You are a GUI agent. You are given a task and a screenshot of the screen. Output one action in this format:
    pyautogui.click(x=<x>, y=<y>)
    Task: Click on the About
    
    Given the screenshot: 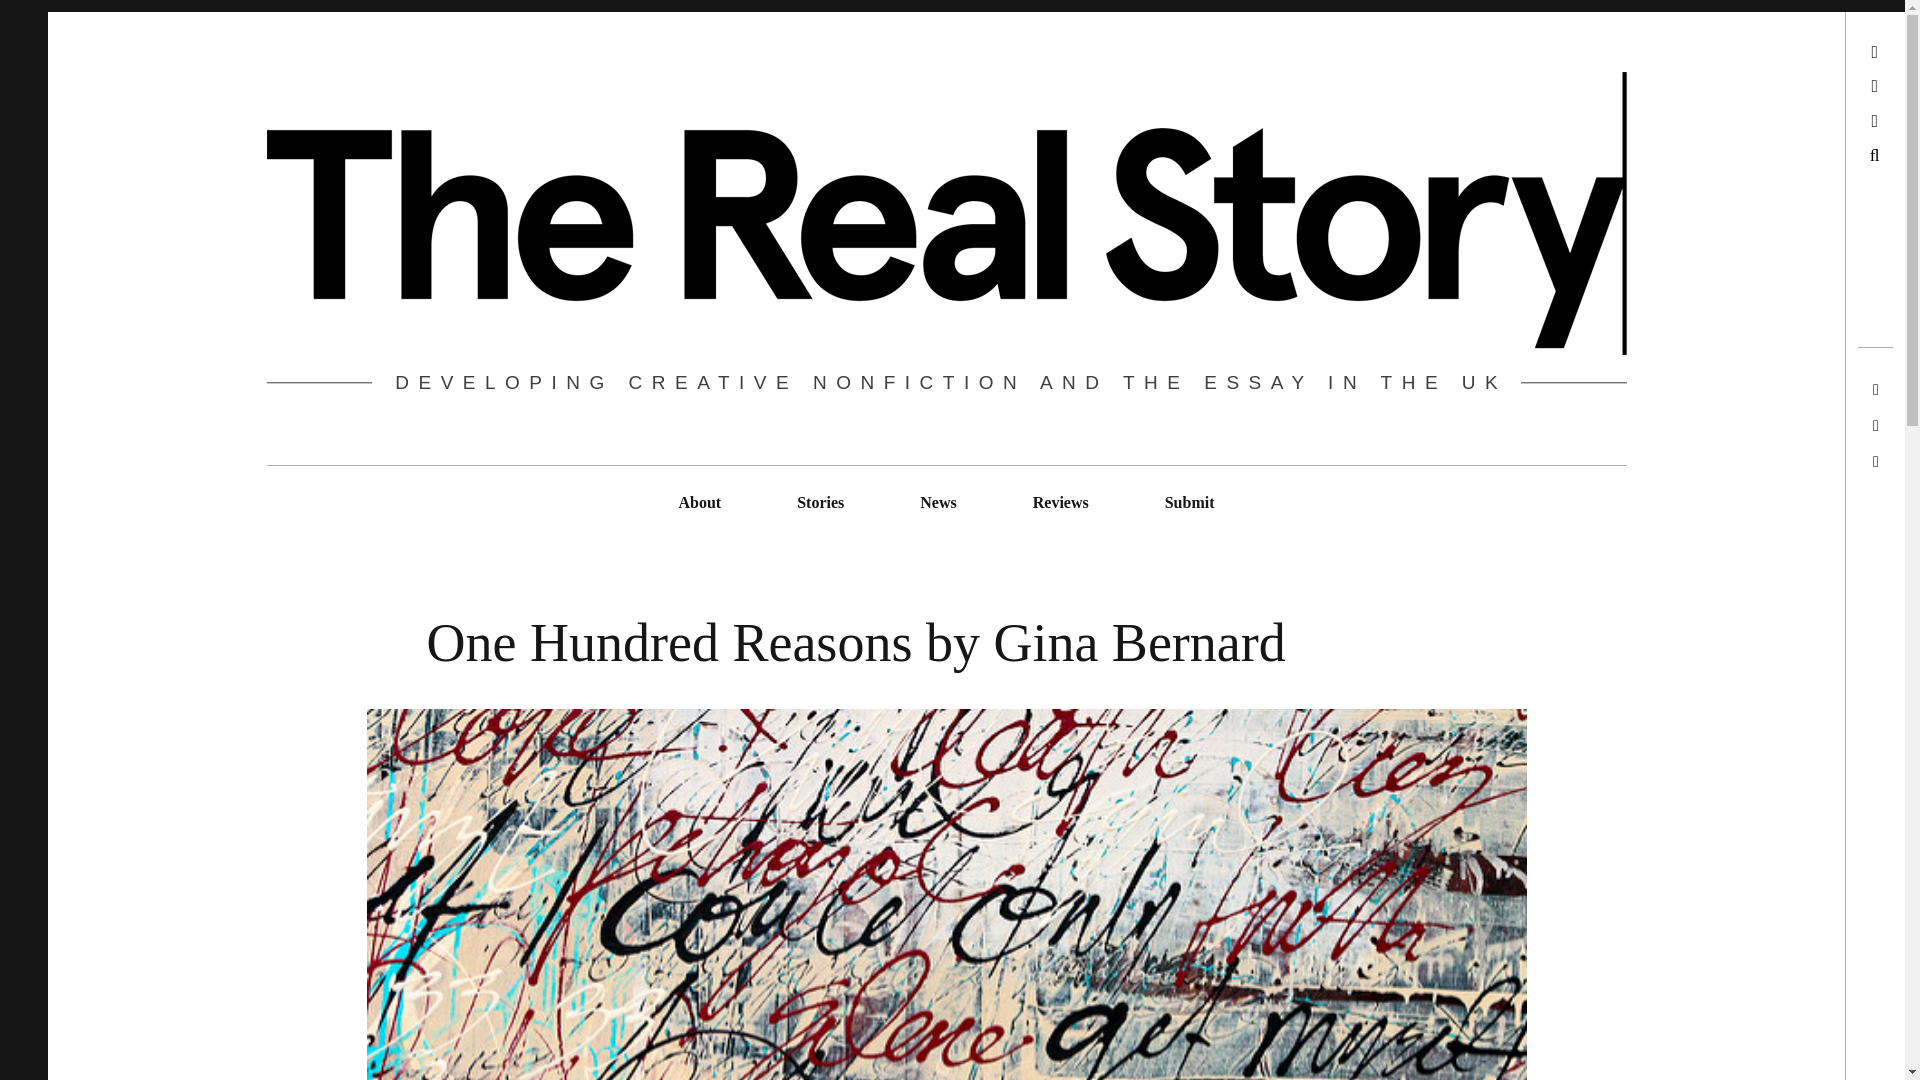 What is the action you would take?
    pyautogui.click(x=698, y=502)
    